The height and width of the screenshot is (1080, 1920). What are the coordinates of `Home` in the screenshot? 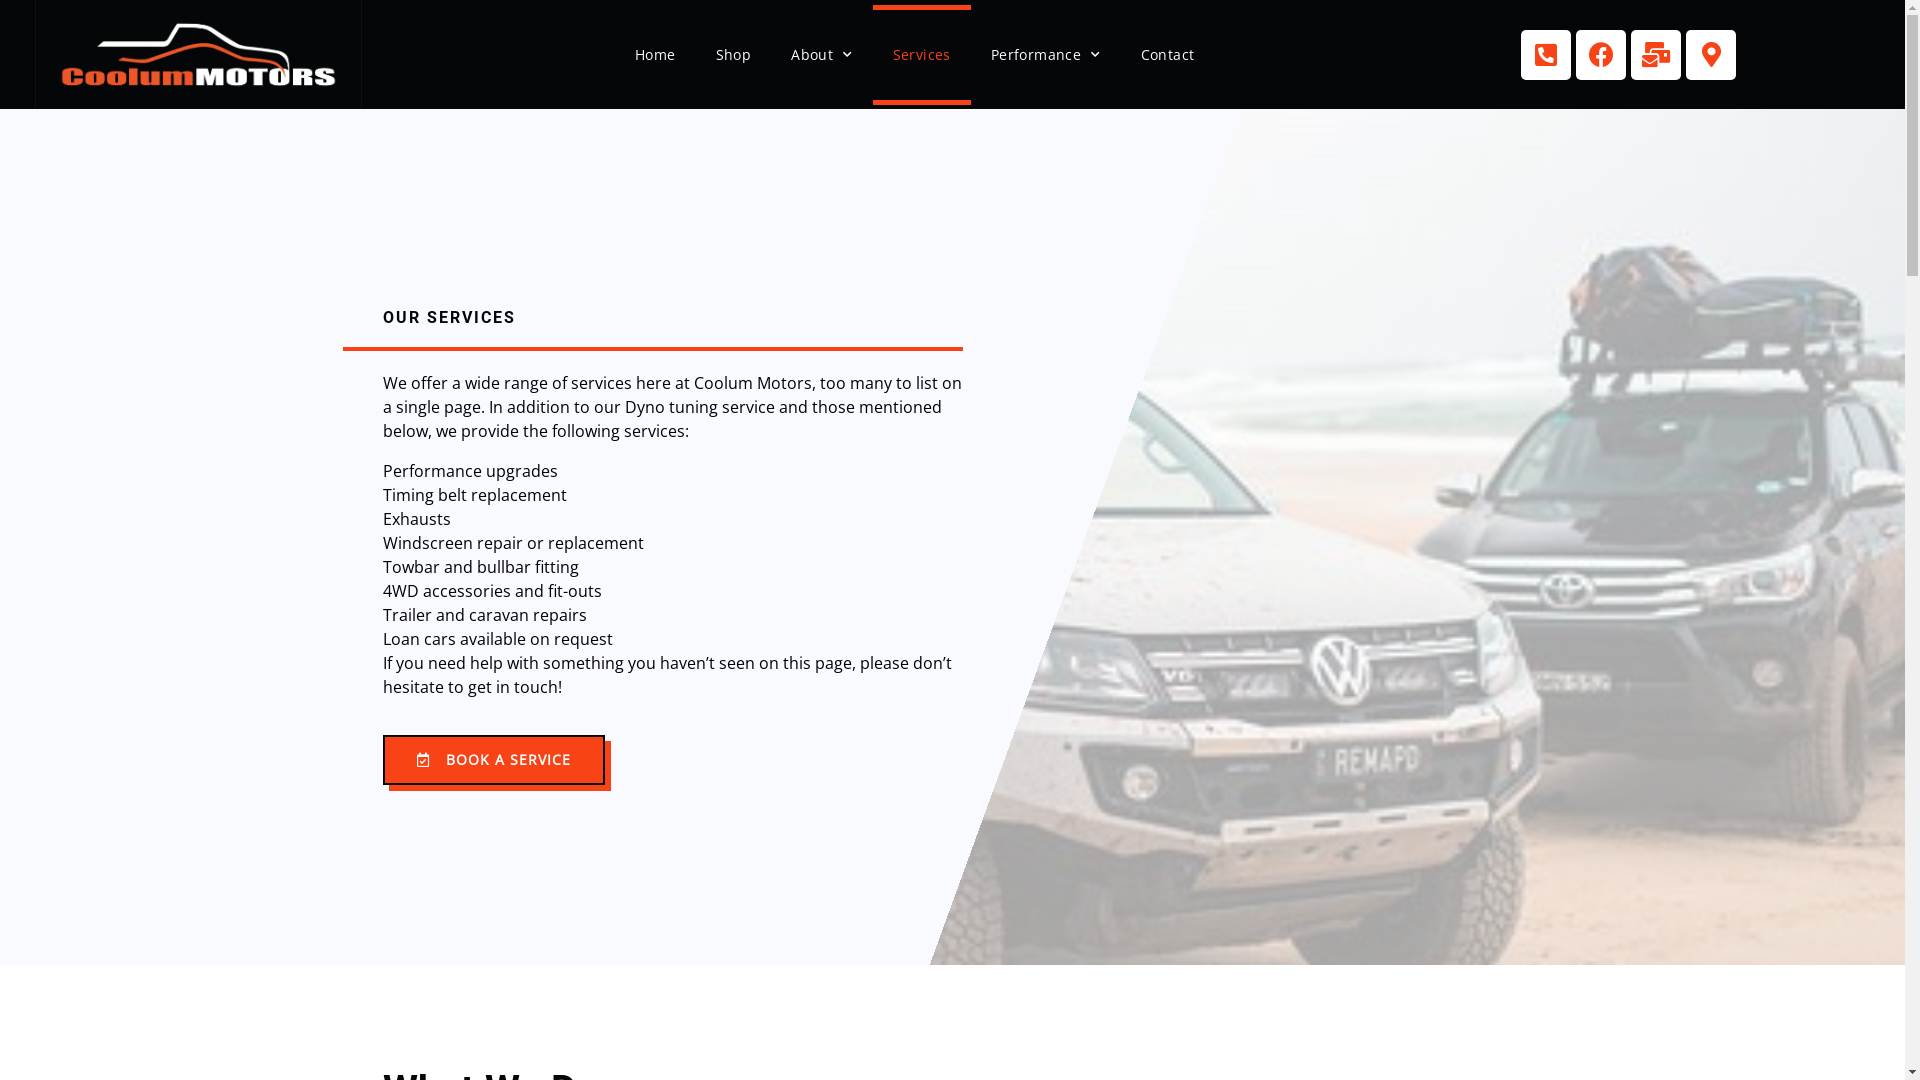 It's located at (656, 55).